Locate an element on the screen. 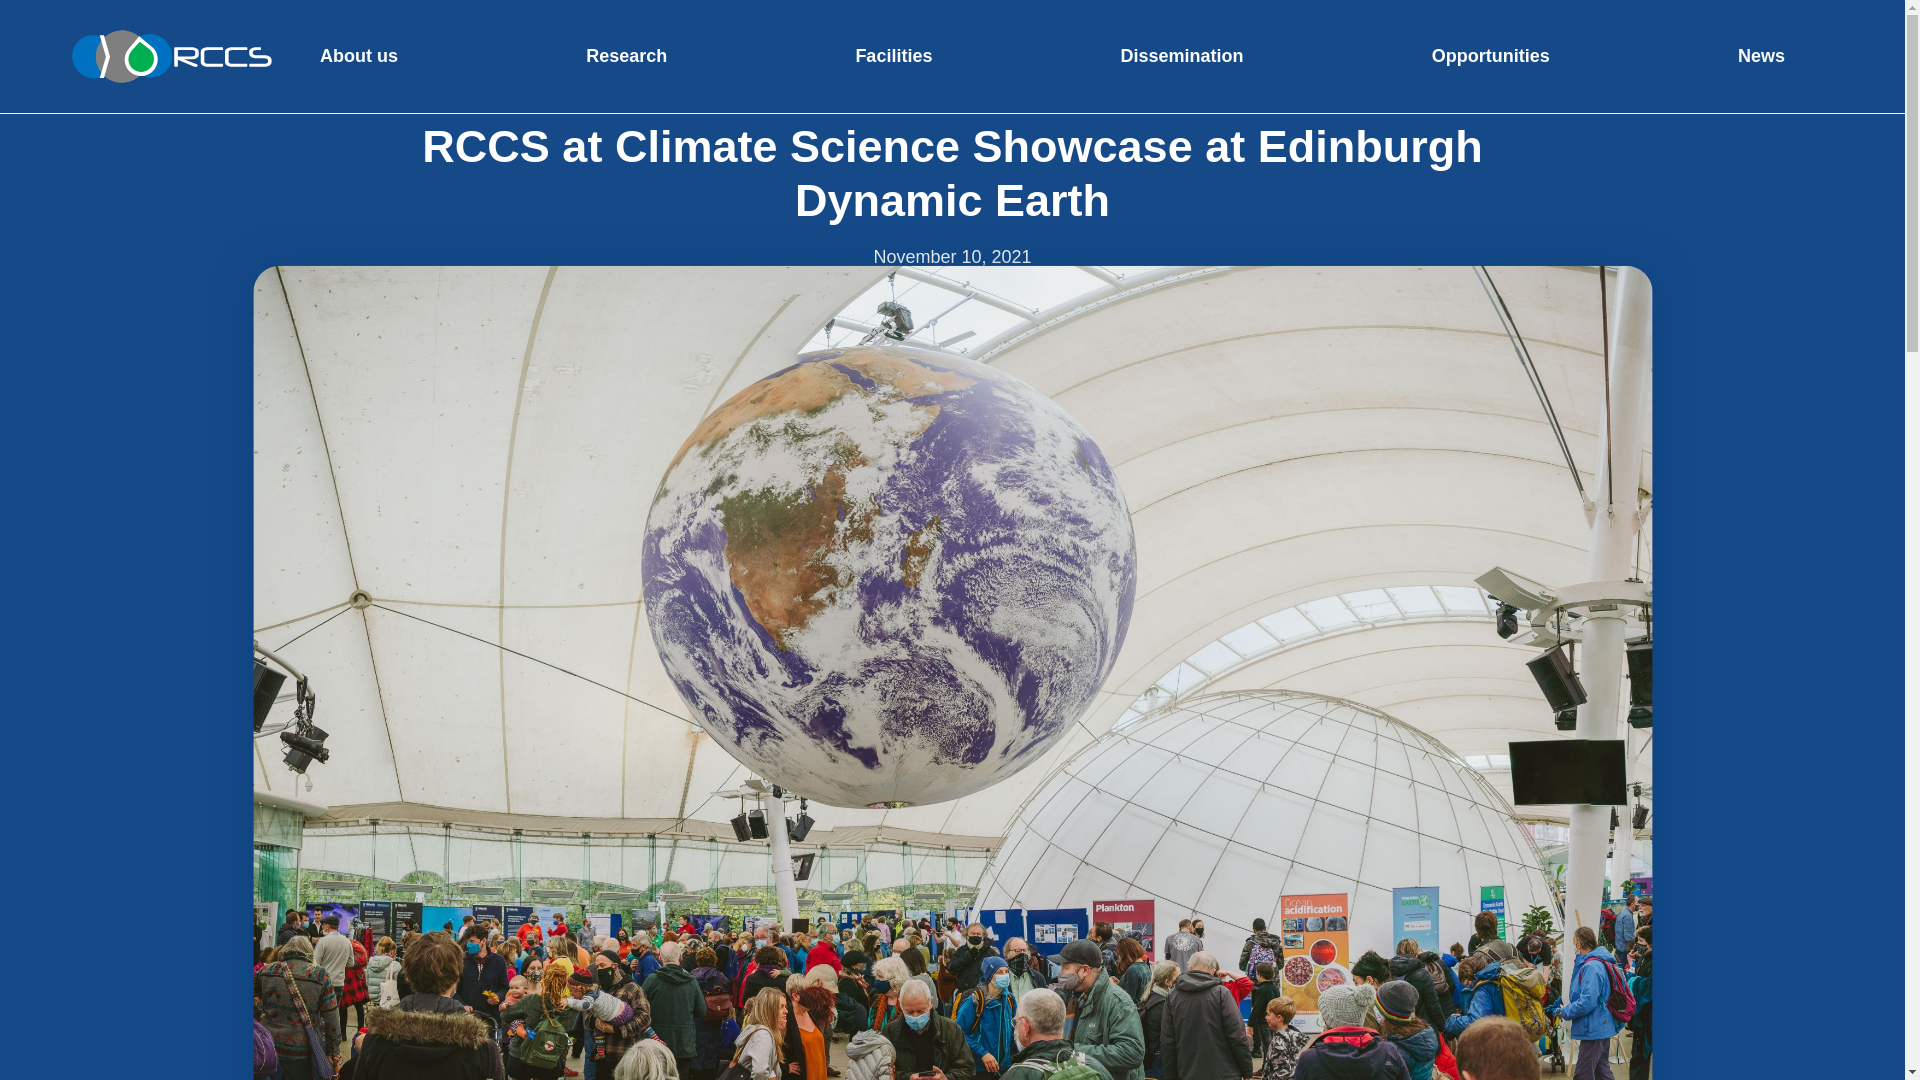 This screenshot has height=1080, width=1920. Research is located at coordinates (626, 56).